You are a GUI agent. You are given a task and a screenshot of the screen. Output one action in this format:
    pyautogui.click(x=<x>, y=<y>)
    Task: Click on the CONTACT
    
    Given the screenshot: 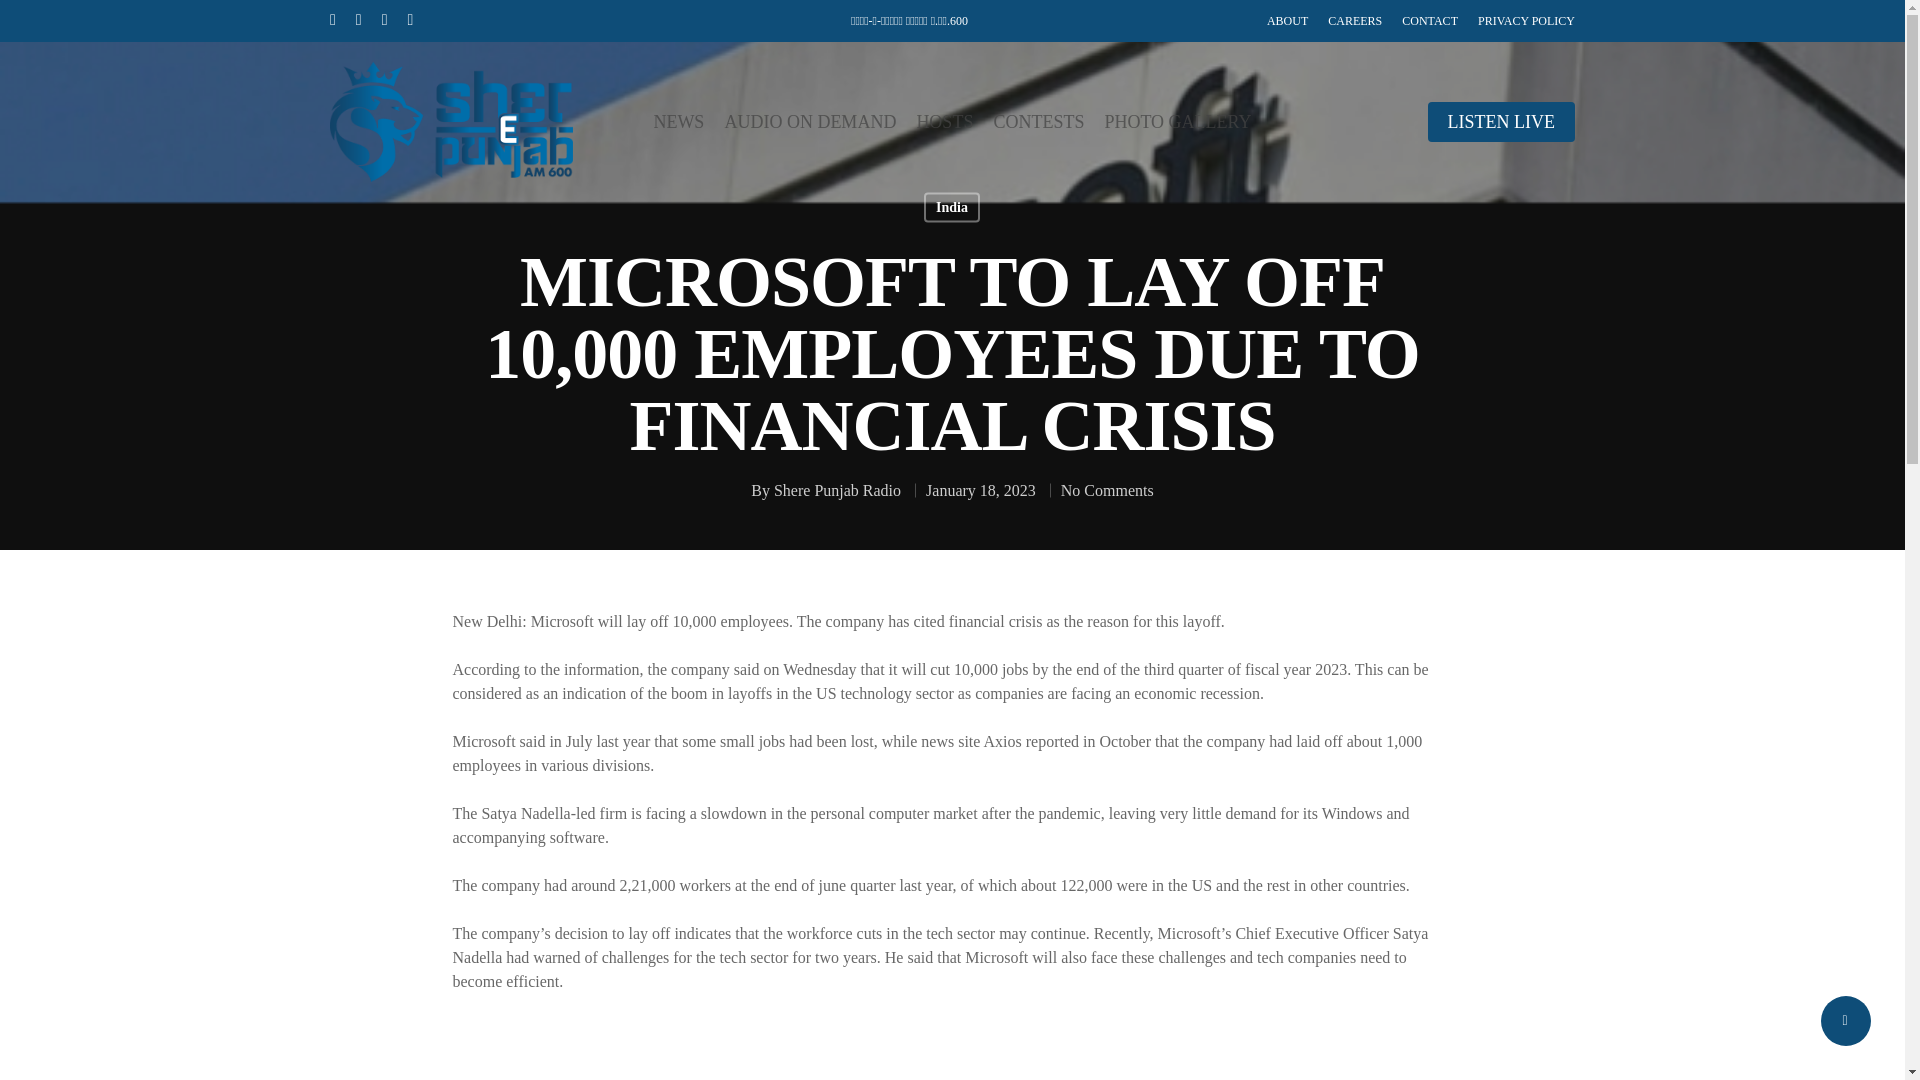 What is the action you would take?
    pyautogui.click(x=1429, y=20)
    